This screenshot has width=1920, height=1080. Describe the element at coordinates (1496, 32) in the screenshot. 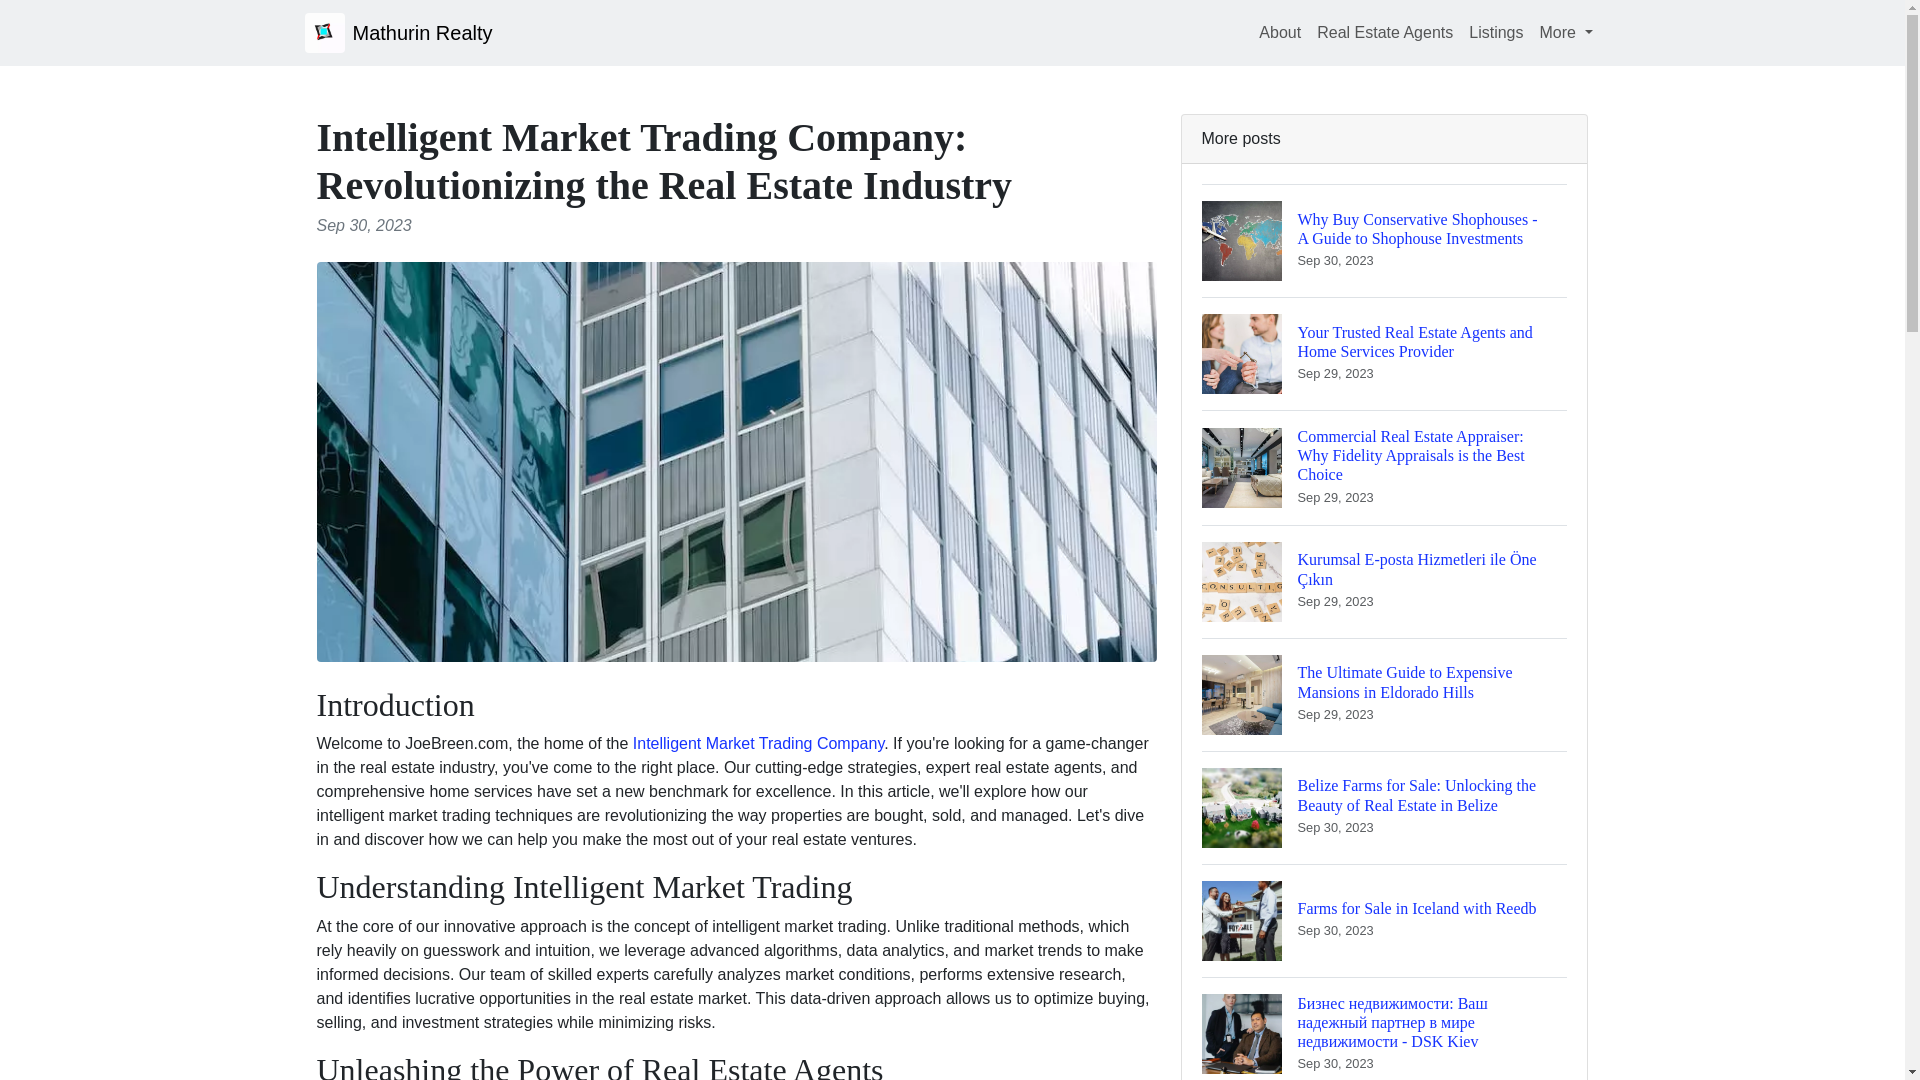

I see `More` at that location.